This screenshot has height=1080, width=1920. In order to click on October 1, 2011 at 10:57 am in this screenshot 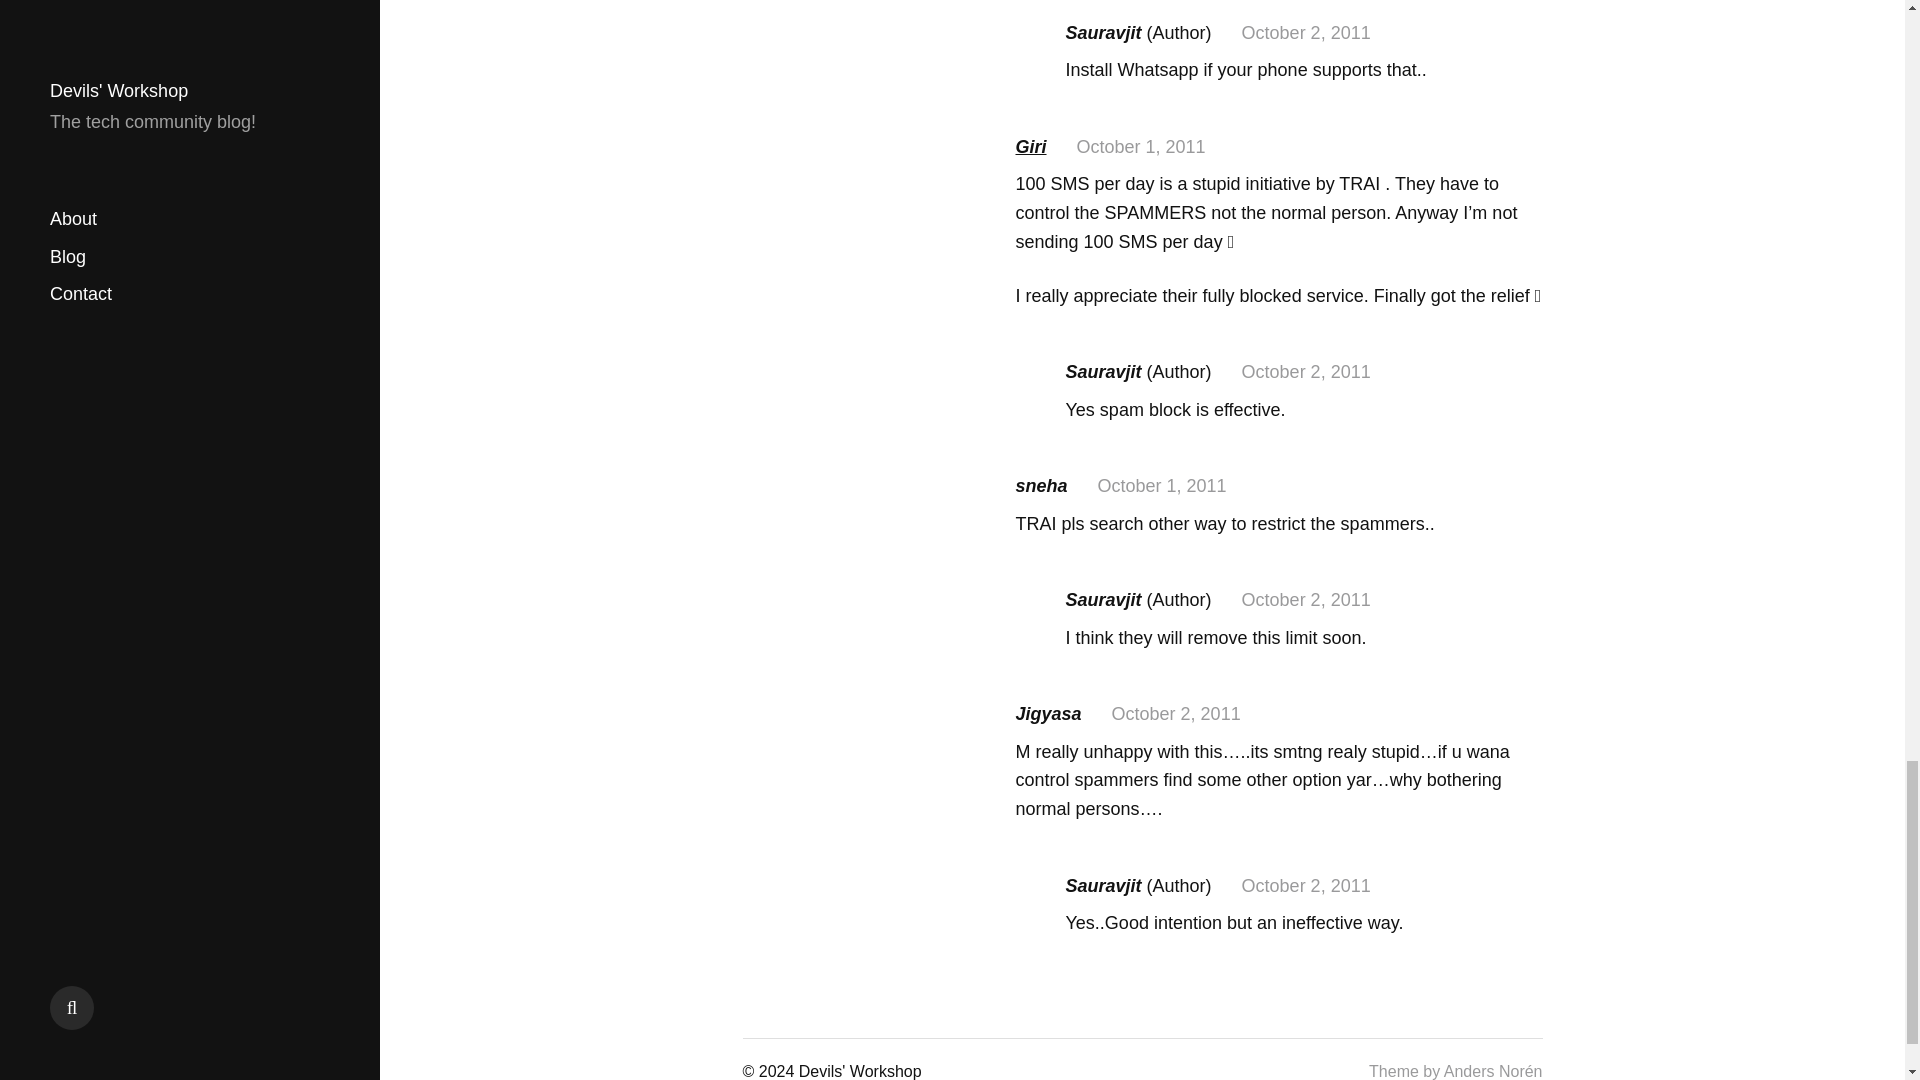, I will do `click(1141, 146)`.